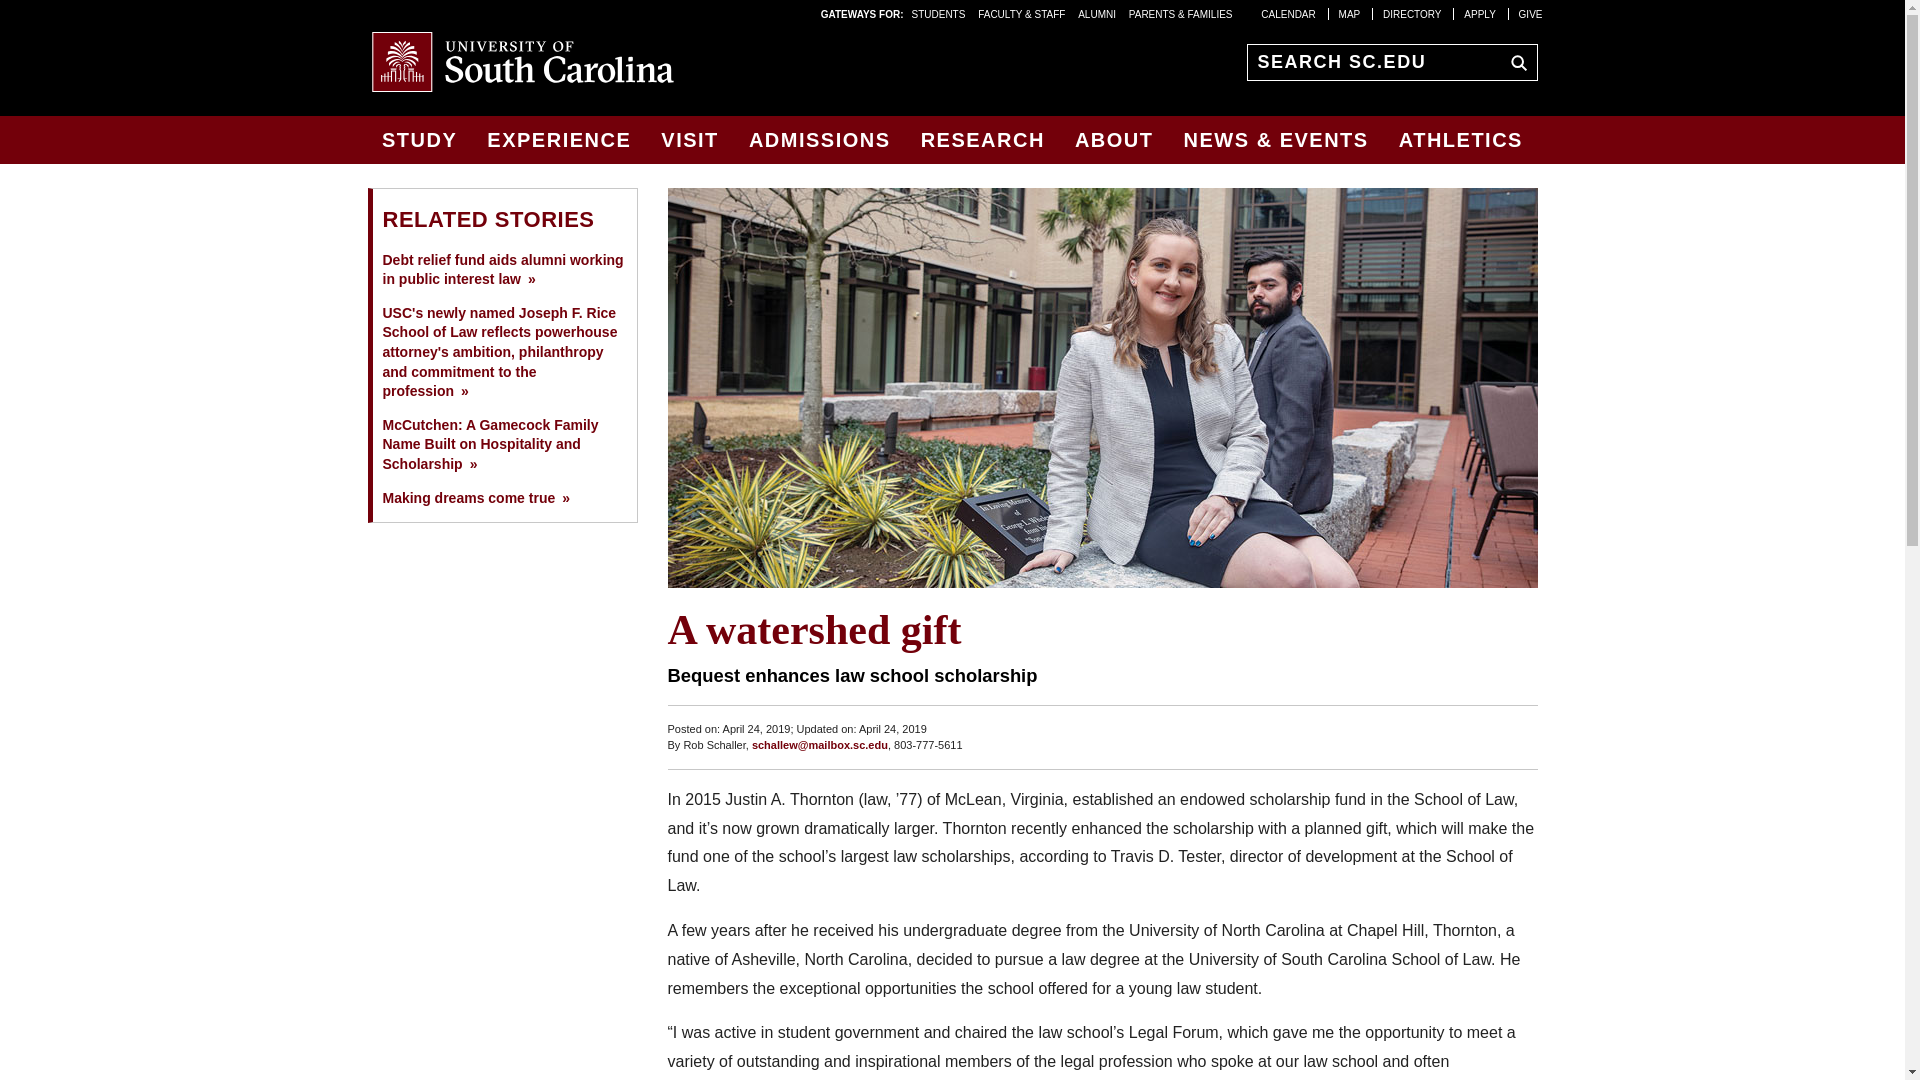 The image size is (1920, 1080). Describe the element at coordinates (1514, 61) in the screenshot. I see `GO` at that location.